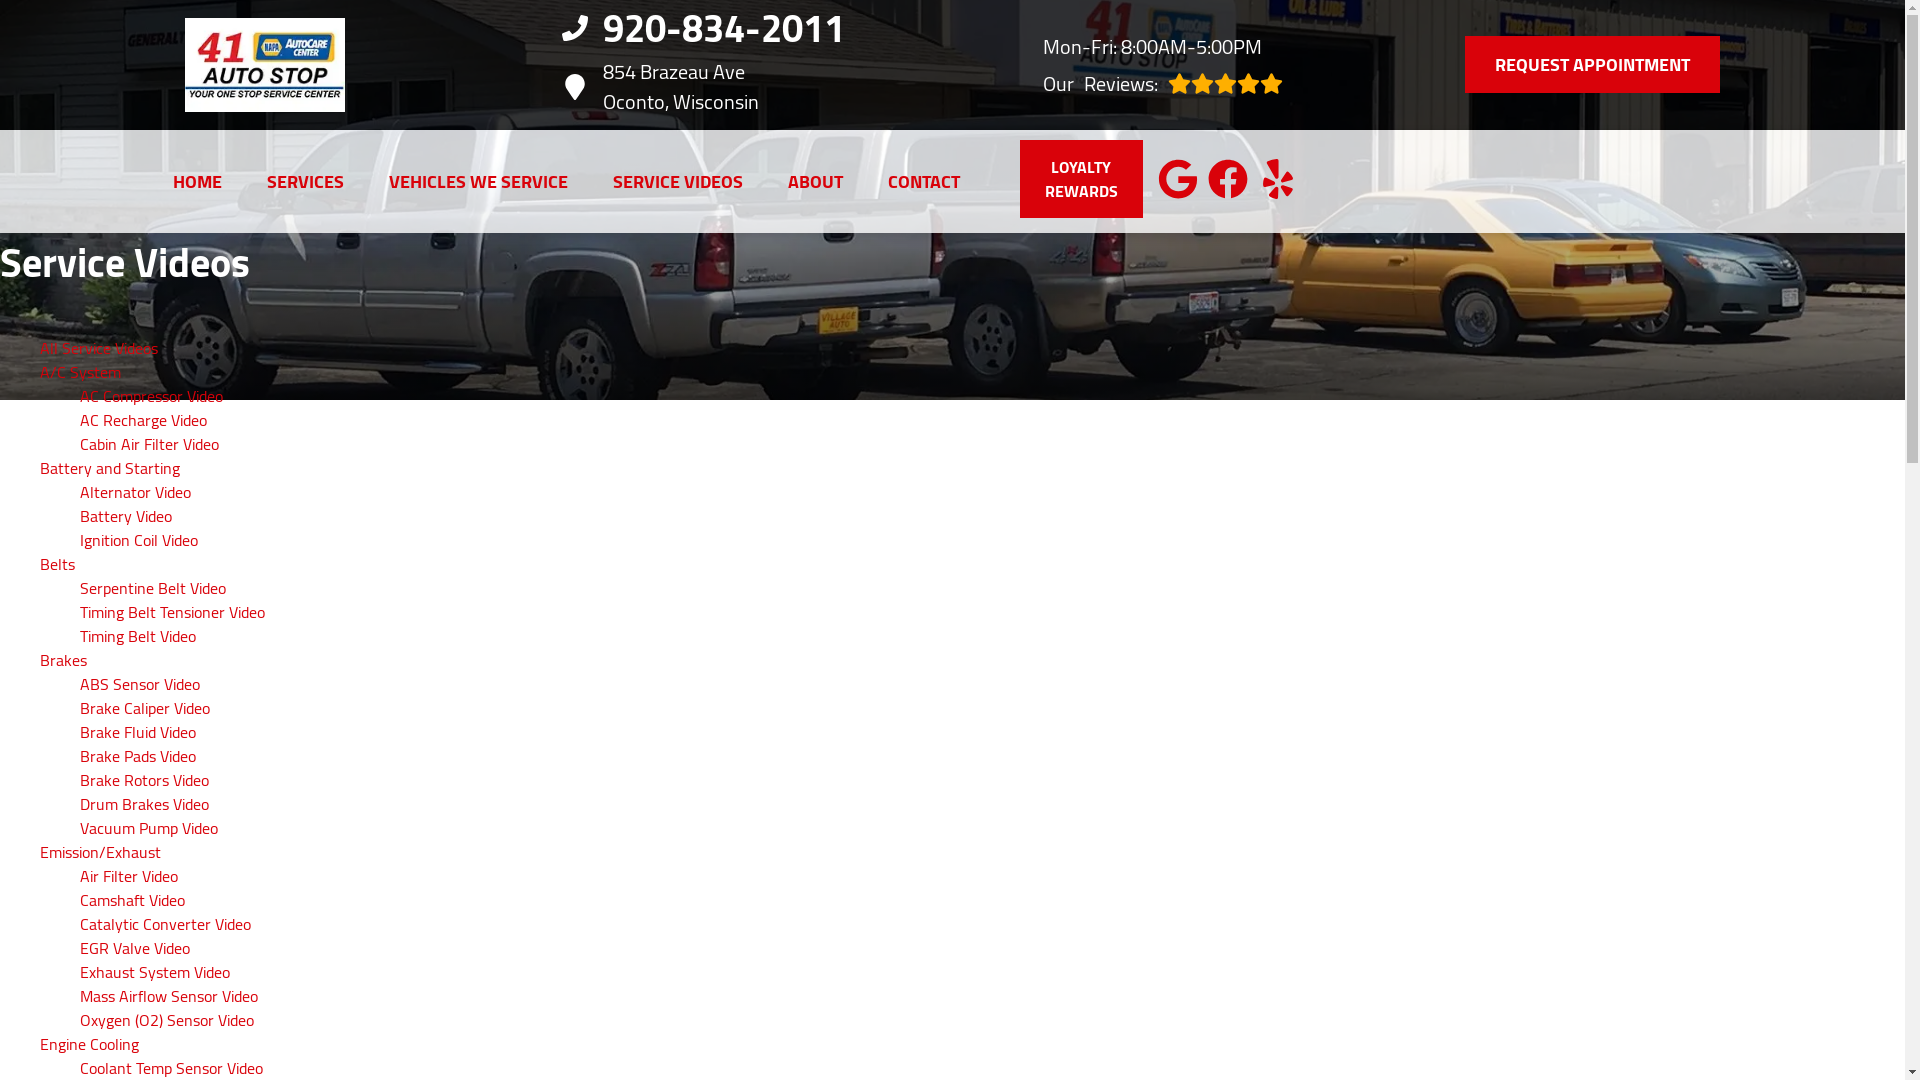  Describe the element at coordinates (172, 612) in the screenshot. I see `Timing Belt Tensioner Video` at that location.